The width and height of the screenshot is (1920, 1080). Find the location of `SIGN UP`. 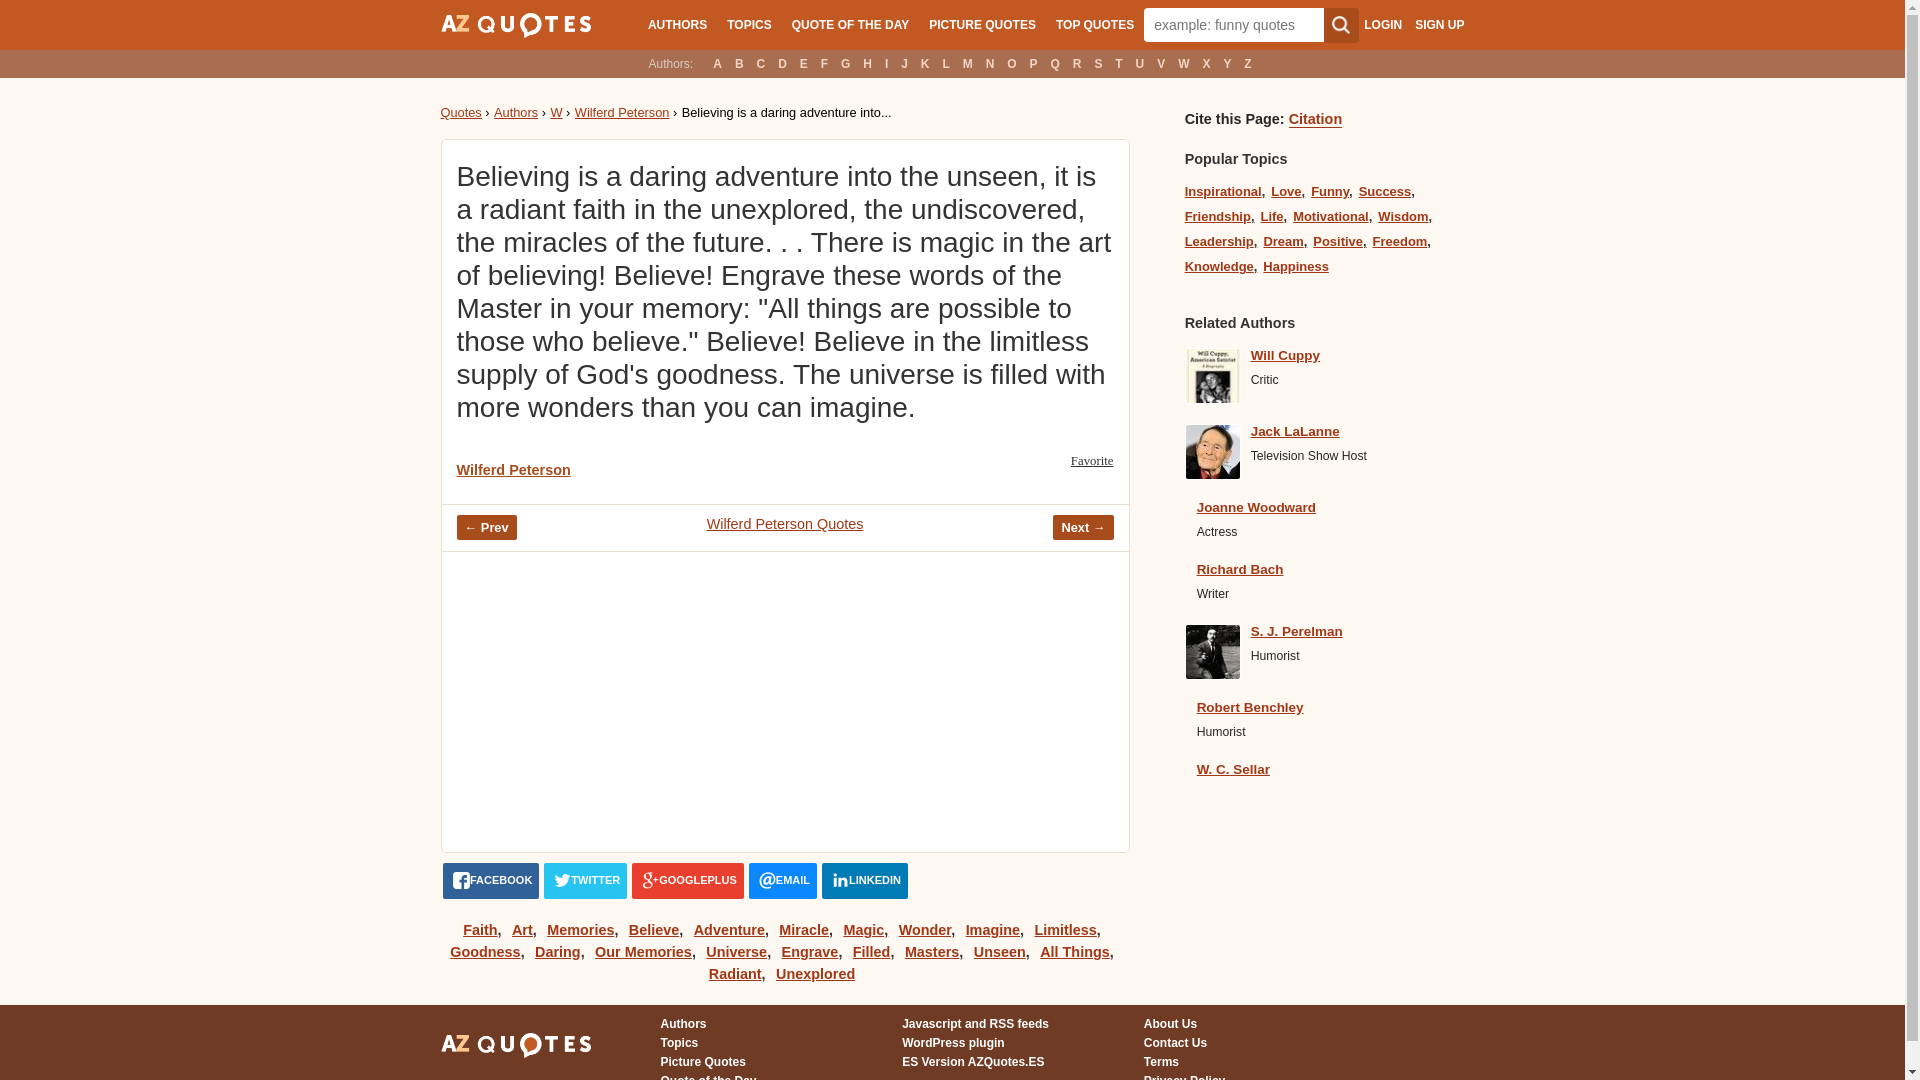

SIGN UP is located at coordinates (1439, 25).